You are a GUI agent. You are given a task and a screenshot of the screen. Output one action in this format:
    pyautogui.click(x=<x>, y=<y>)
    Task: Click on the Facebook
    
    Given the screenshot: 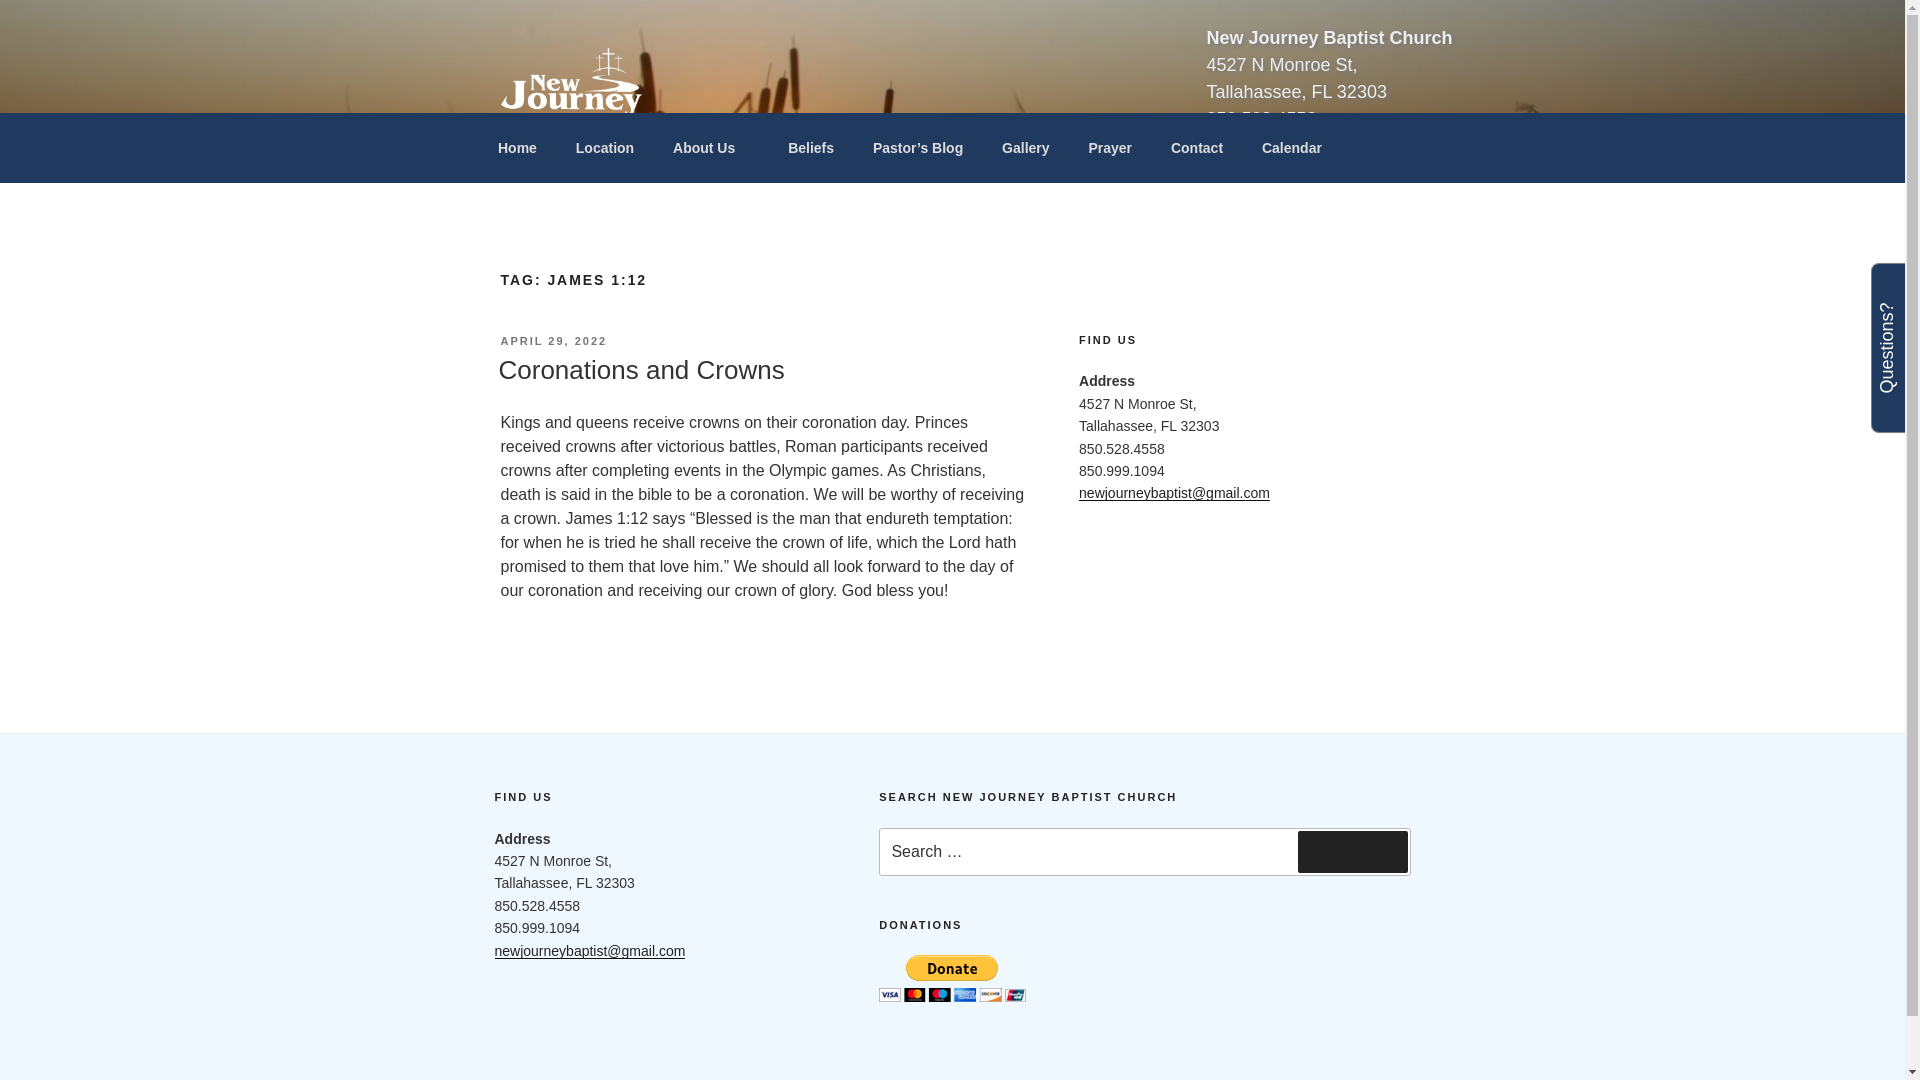 What is the action you would take?
    pyautogui.click(x=535, y=1079)
    